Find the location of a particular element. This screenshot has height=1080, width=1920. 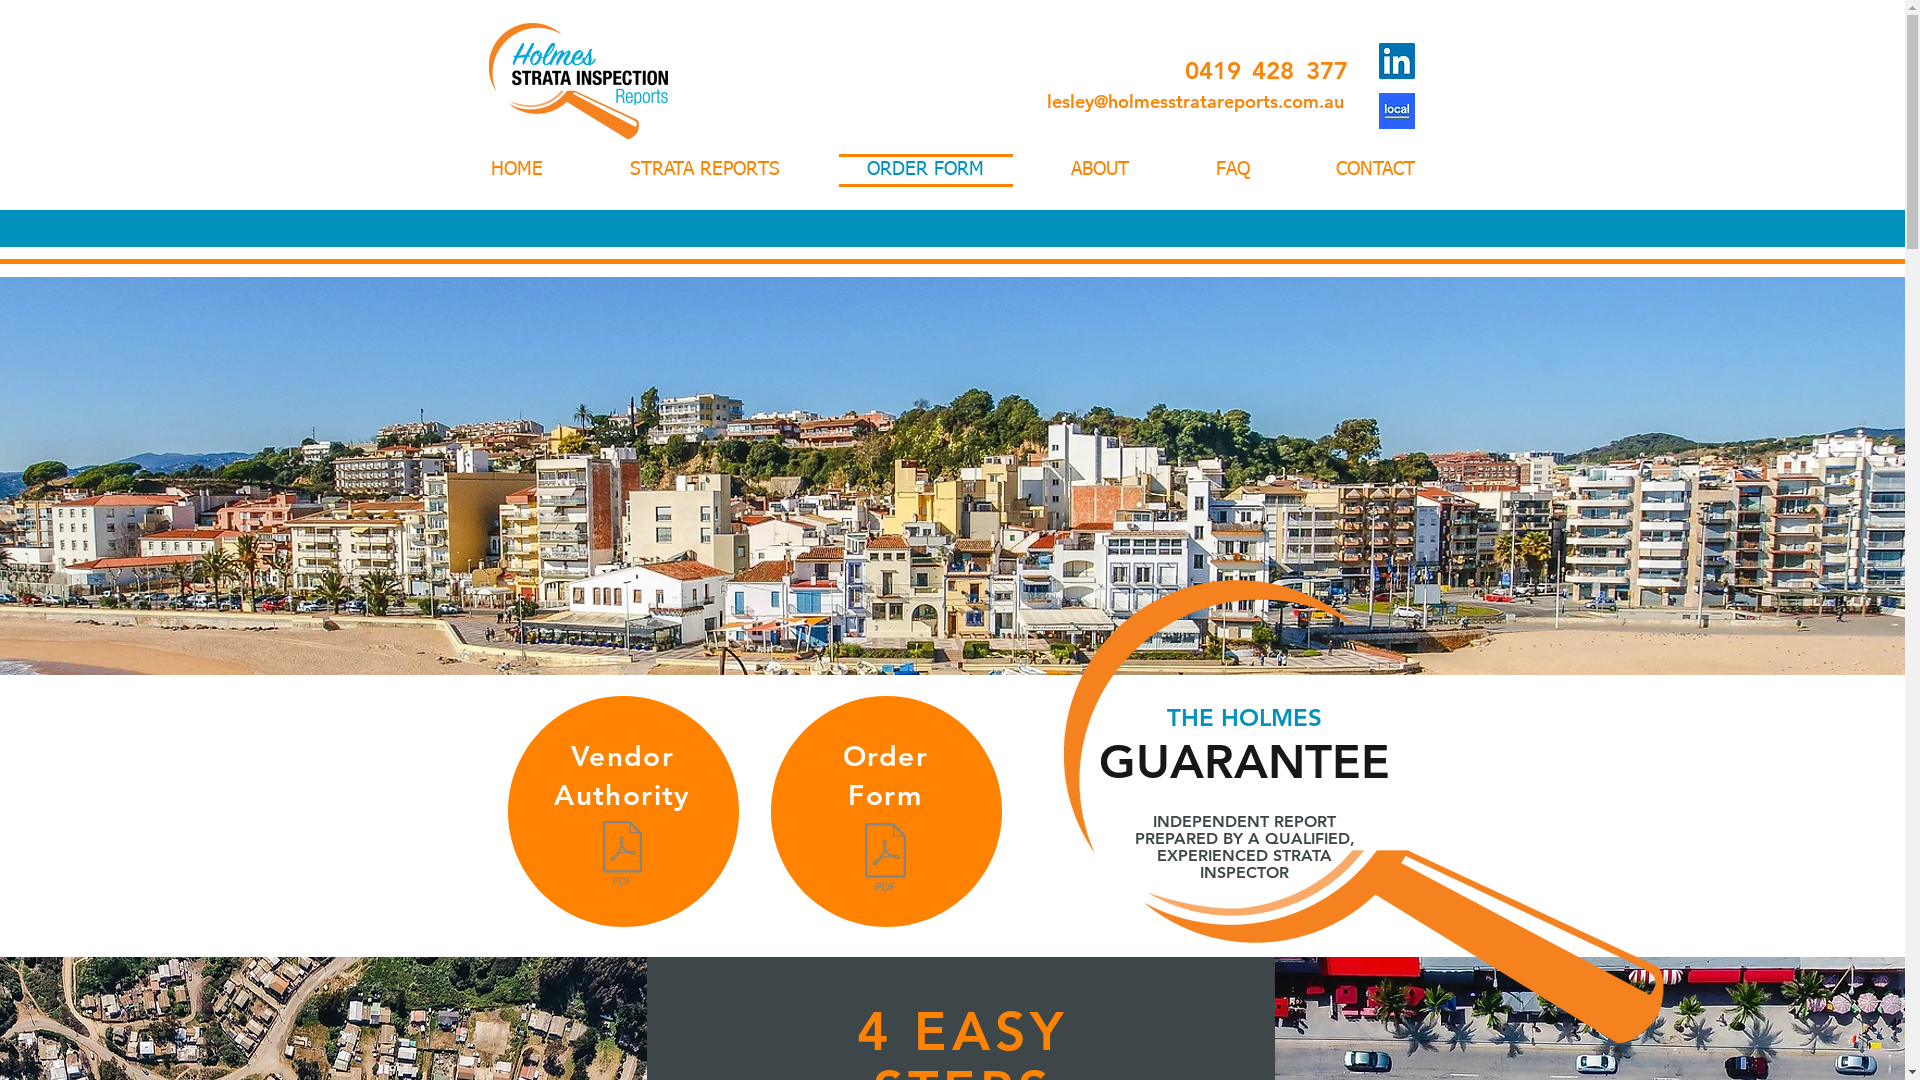

ORDER FORM is located at coordinates (926, 170).